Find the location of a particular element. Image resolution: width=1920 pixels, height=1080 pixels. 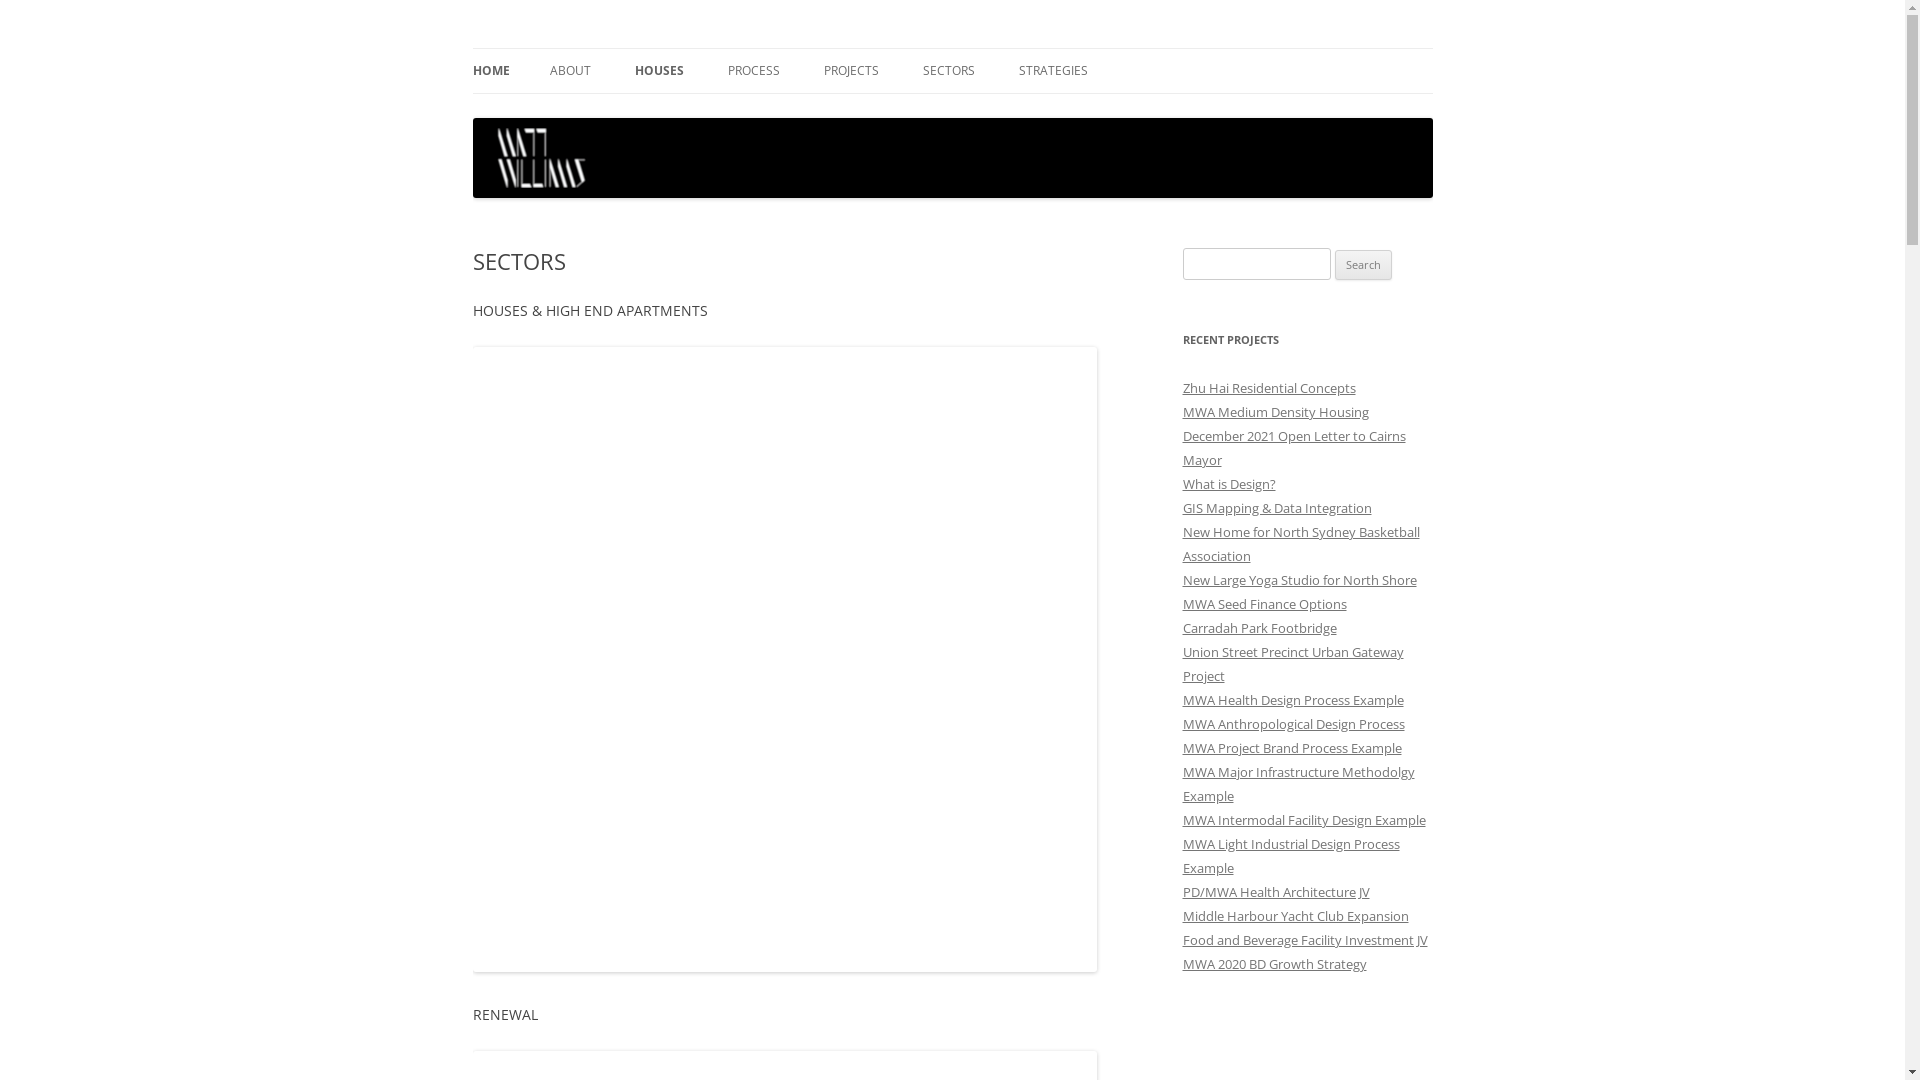

Union Street Precinct Urban Gateway Project is located at coordinates (1292, 664).